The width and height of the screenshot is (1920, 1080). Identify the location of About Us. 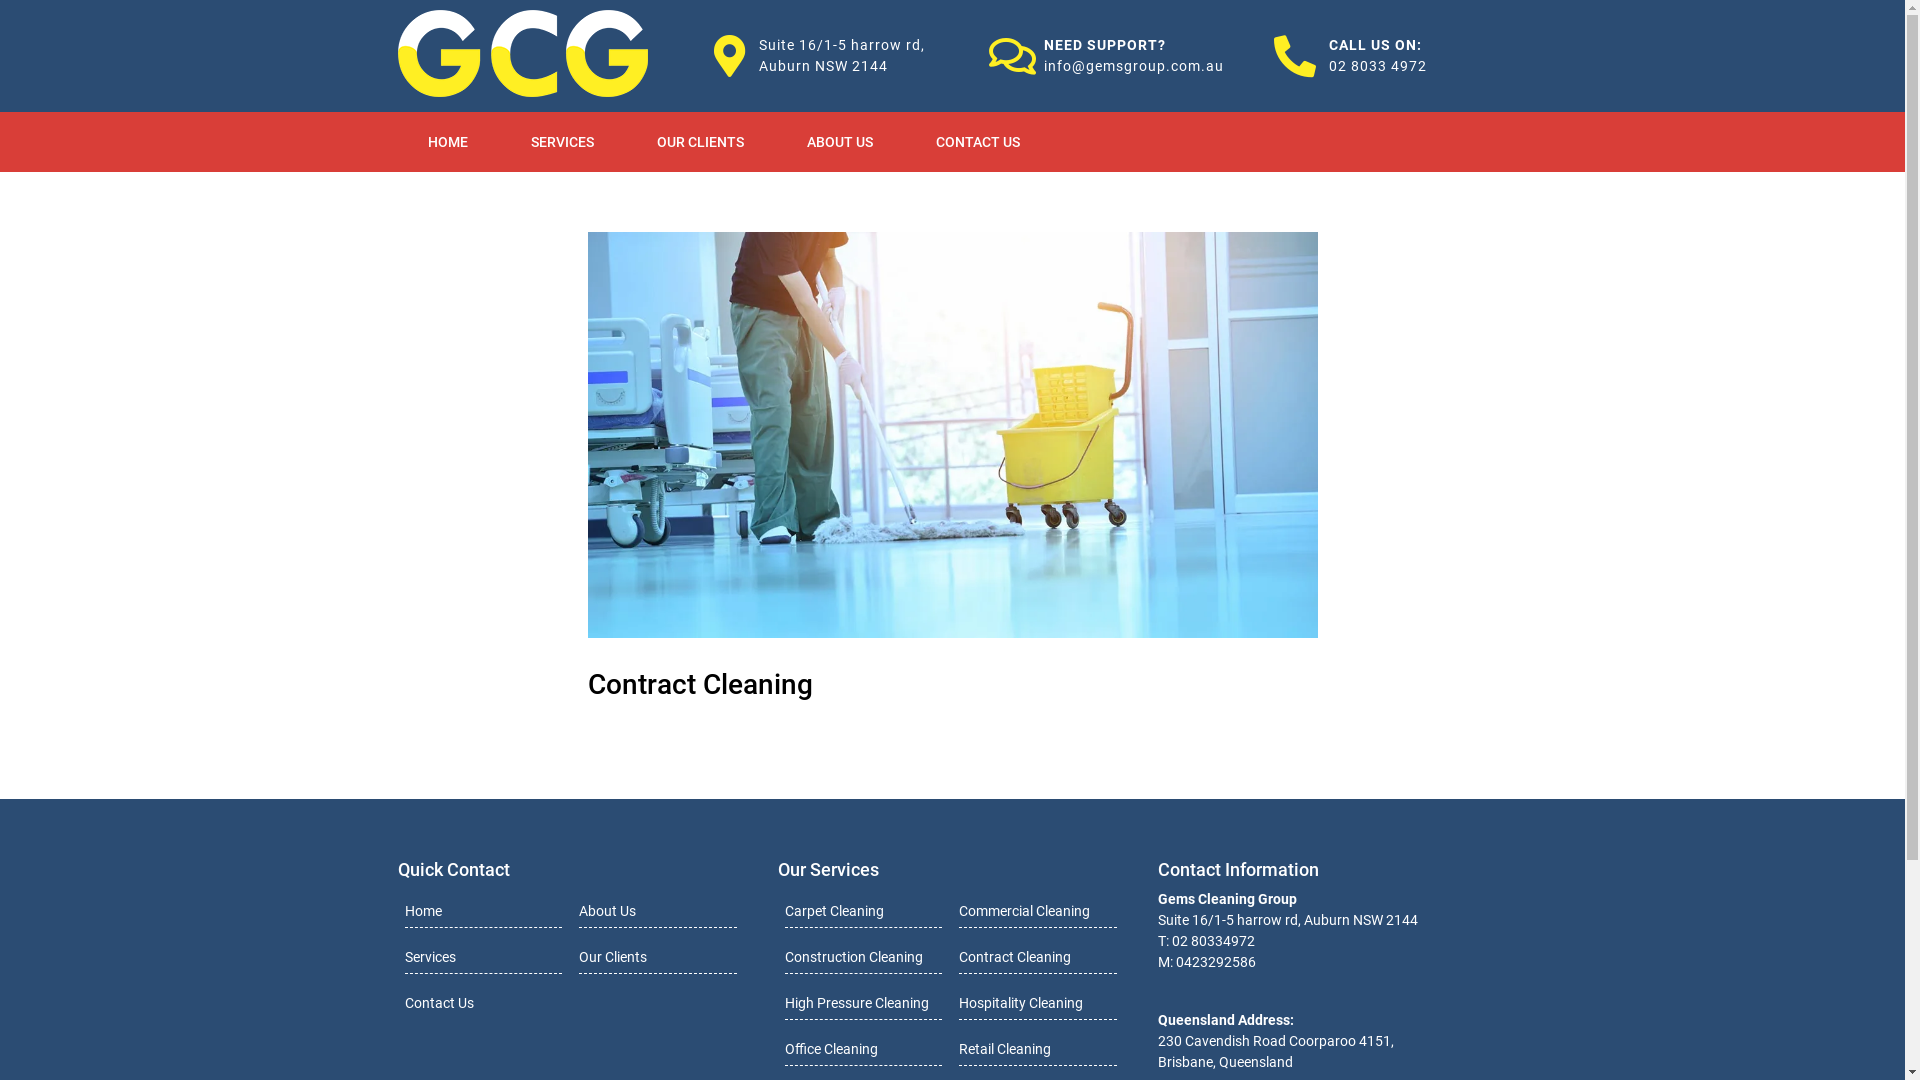
(658, 912).